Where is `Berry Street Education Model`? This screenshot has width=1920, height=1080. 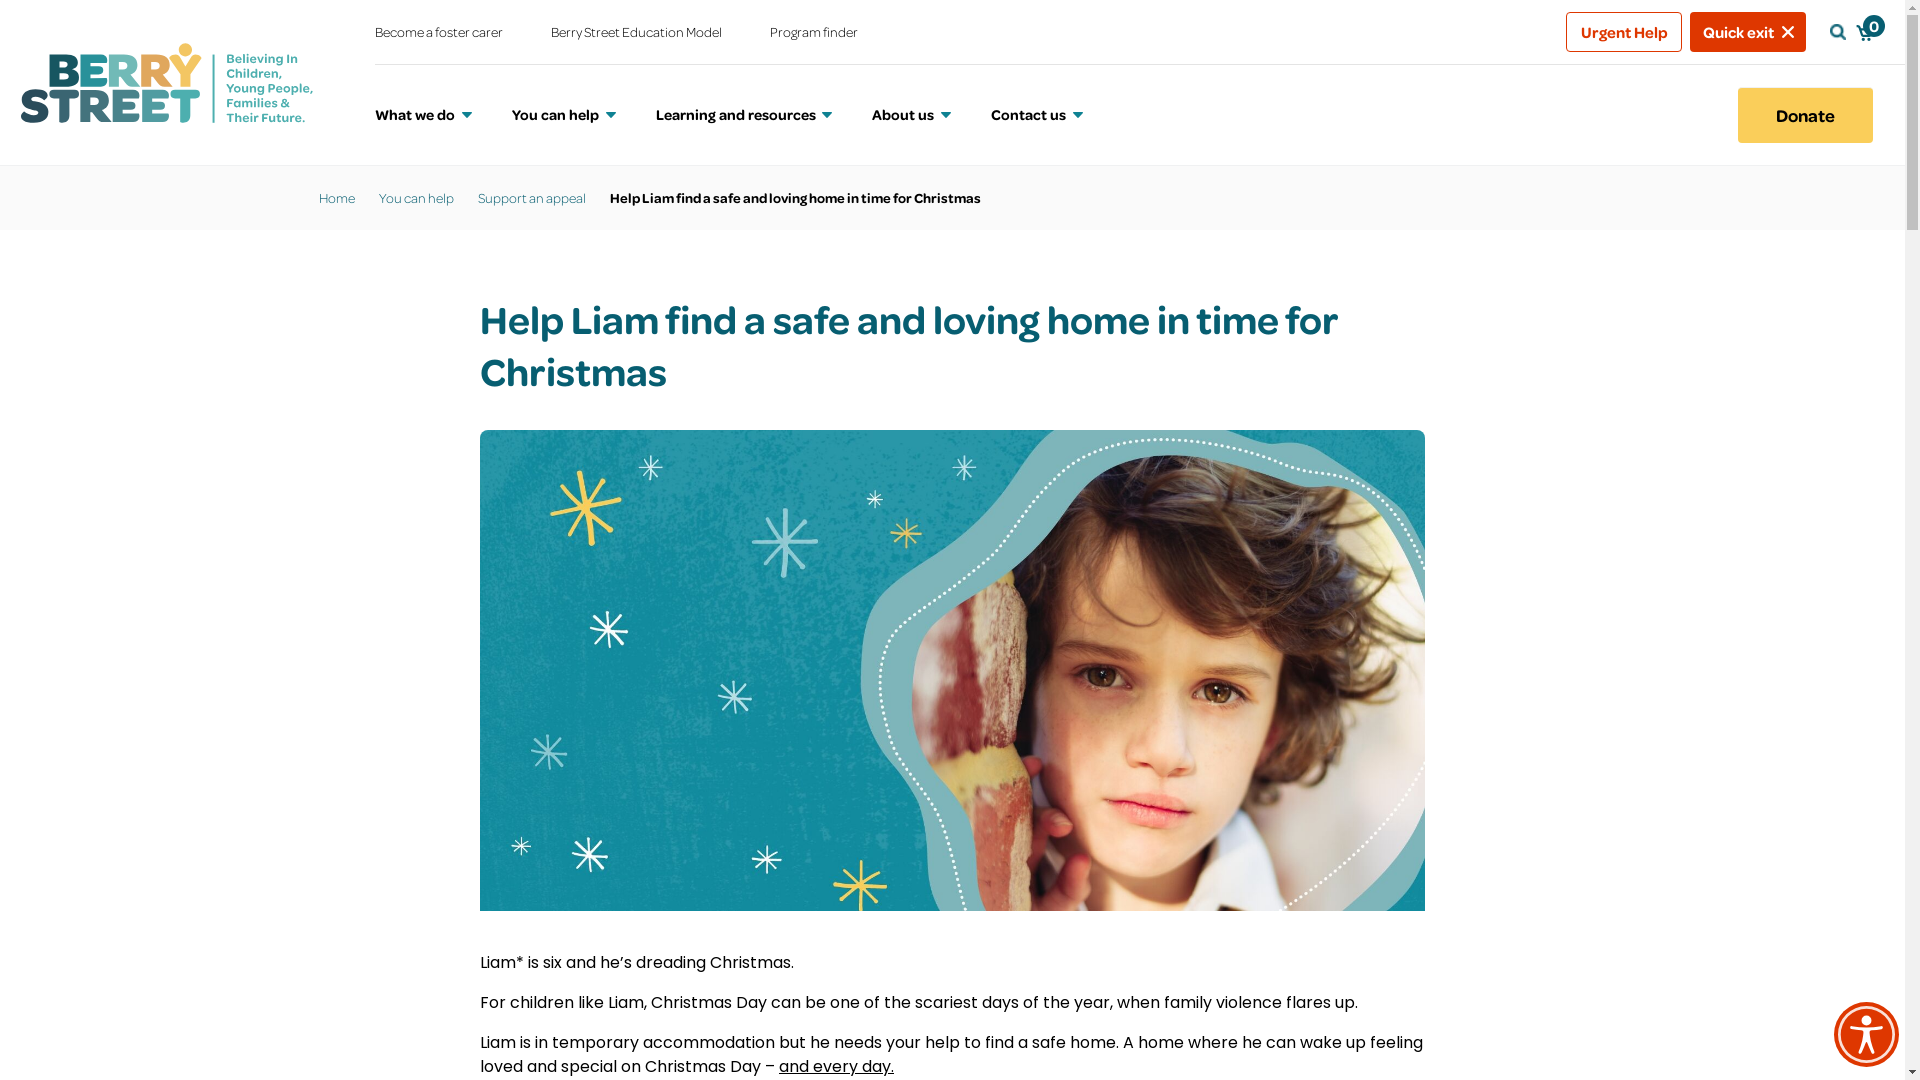
Berry Street Education Model is located at coordinates (636, 32).